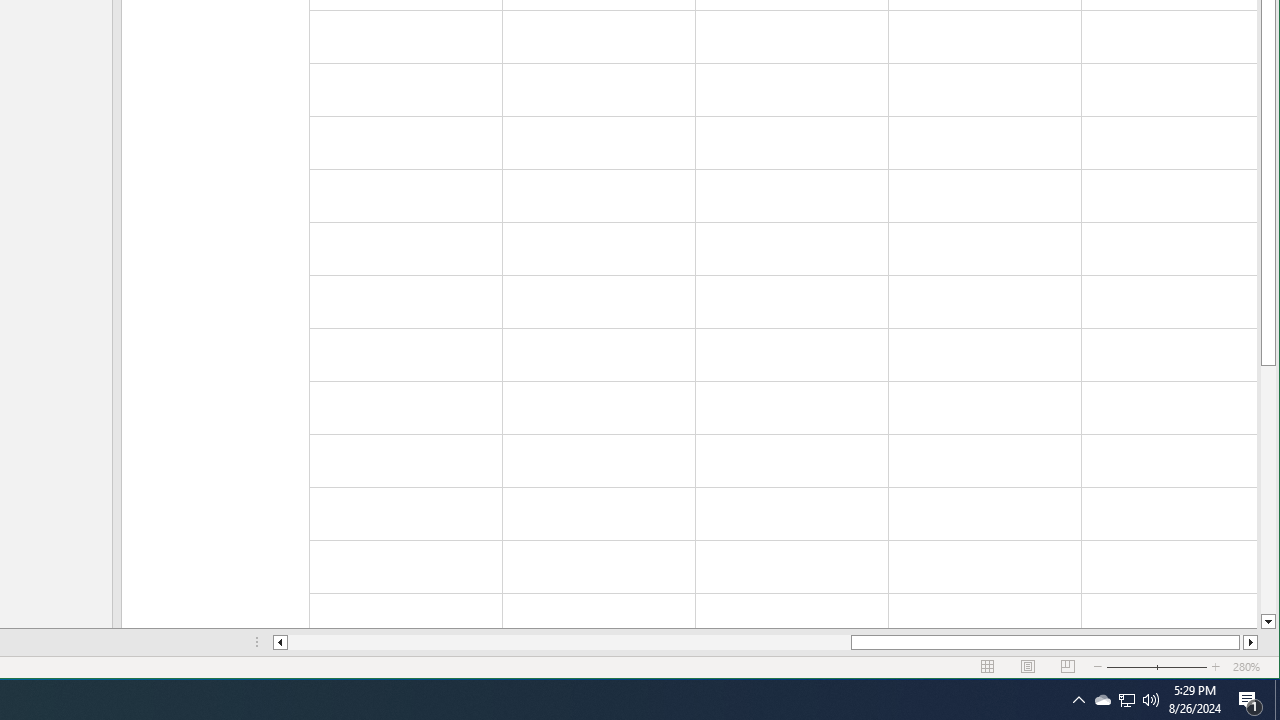 This screenshot has height=720, width=1280. What do you see at coordinates (1078, 700) in the screenshot?
I see `Notification Chevron` at bounding box center [1078, 700].